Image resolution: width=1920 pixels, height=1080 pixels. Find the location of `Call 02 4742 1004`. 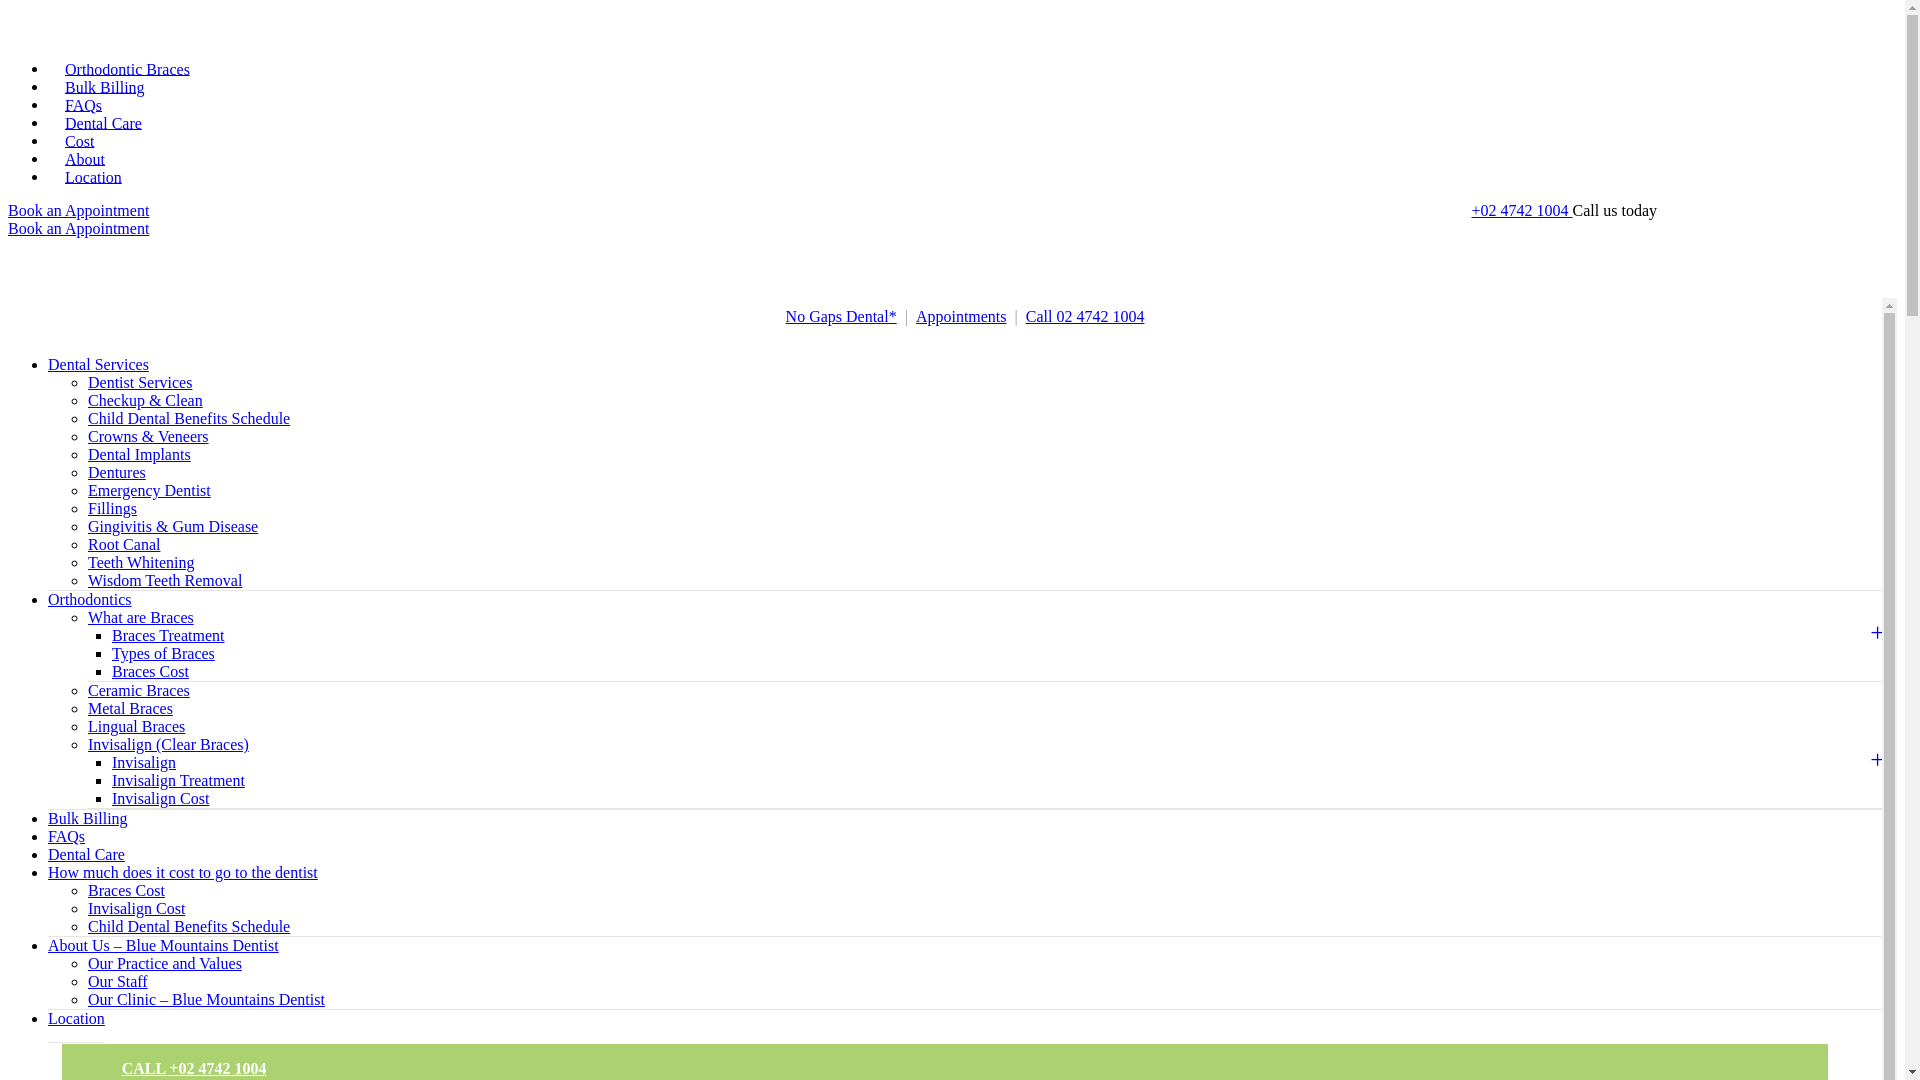

Call 02 4742 1004 is located at coordinates (1086, 316).